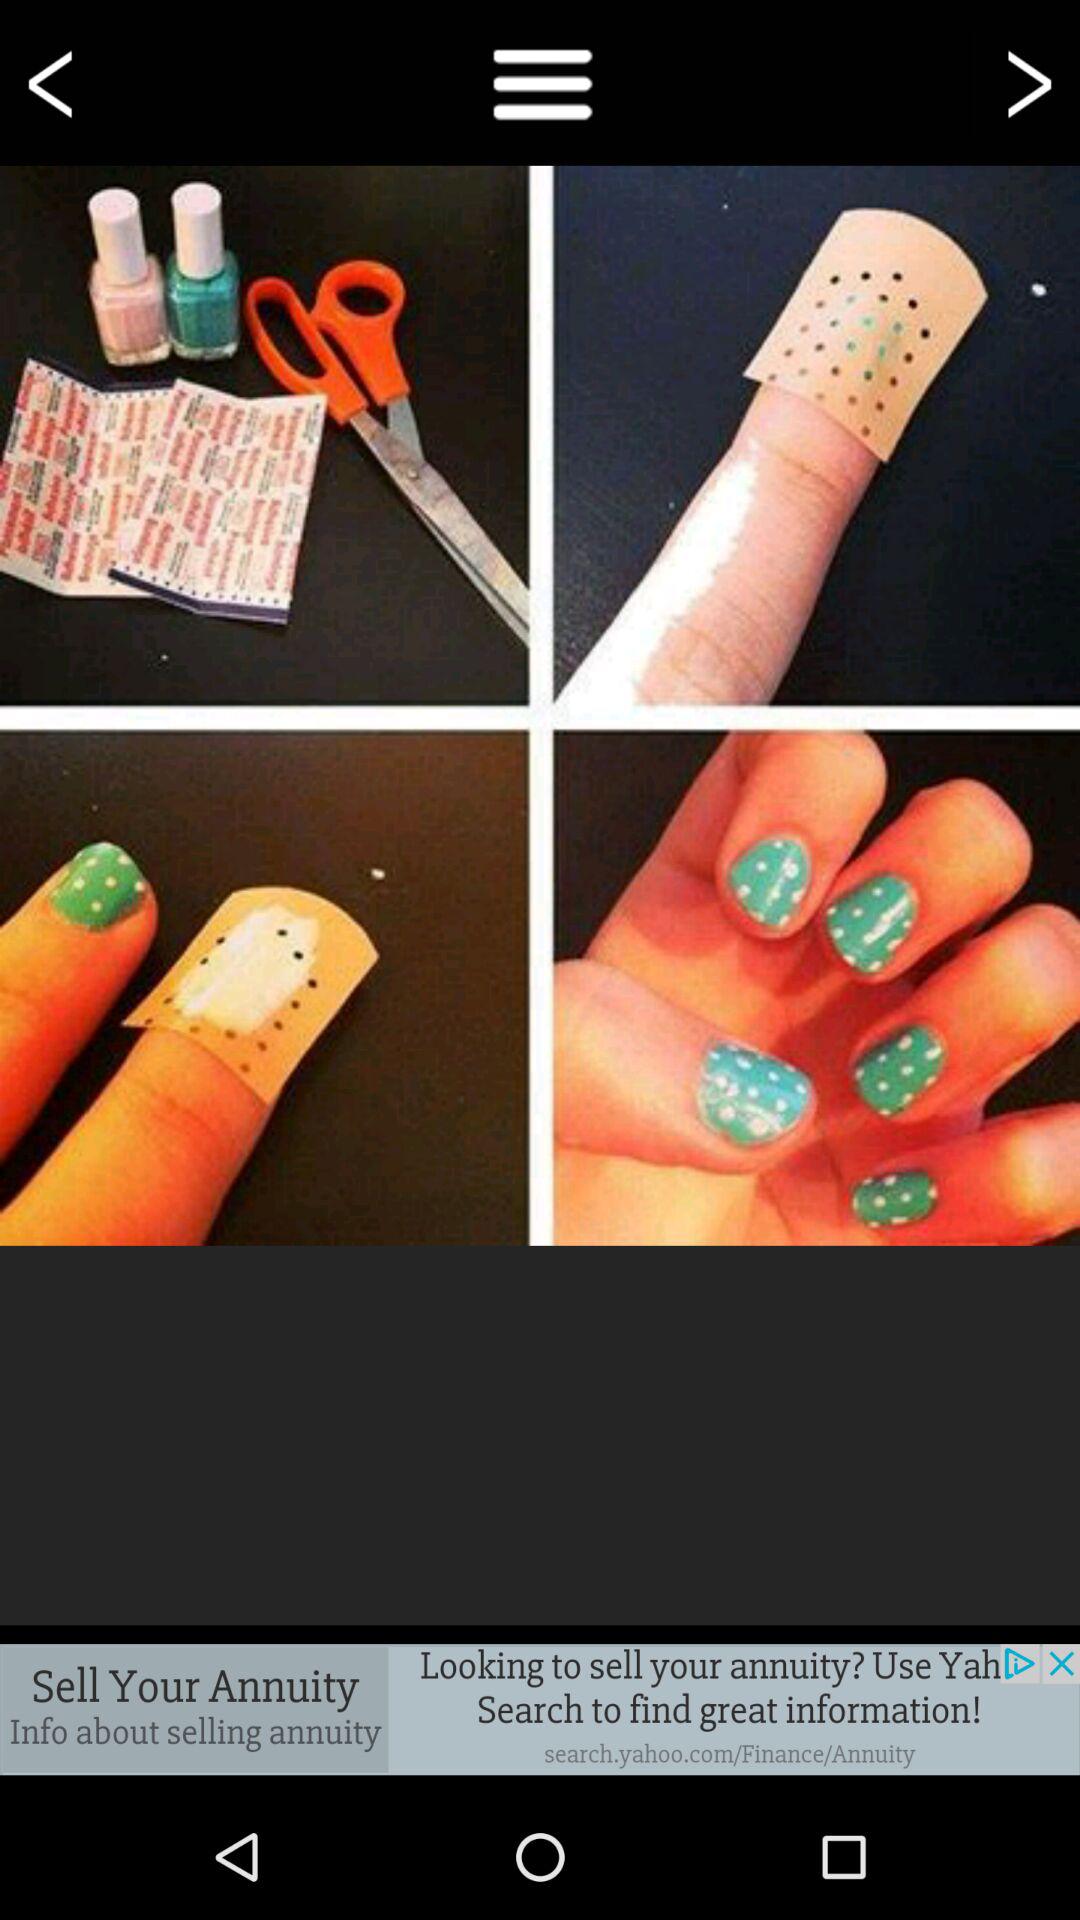  I want to click on previous page, so click(54, 82).